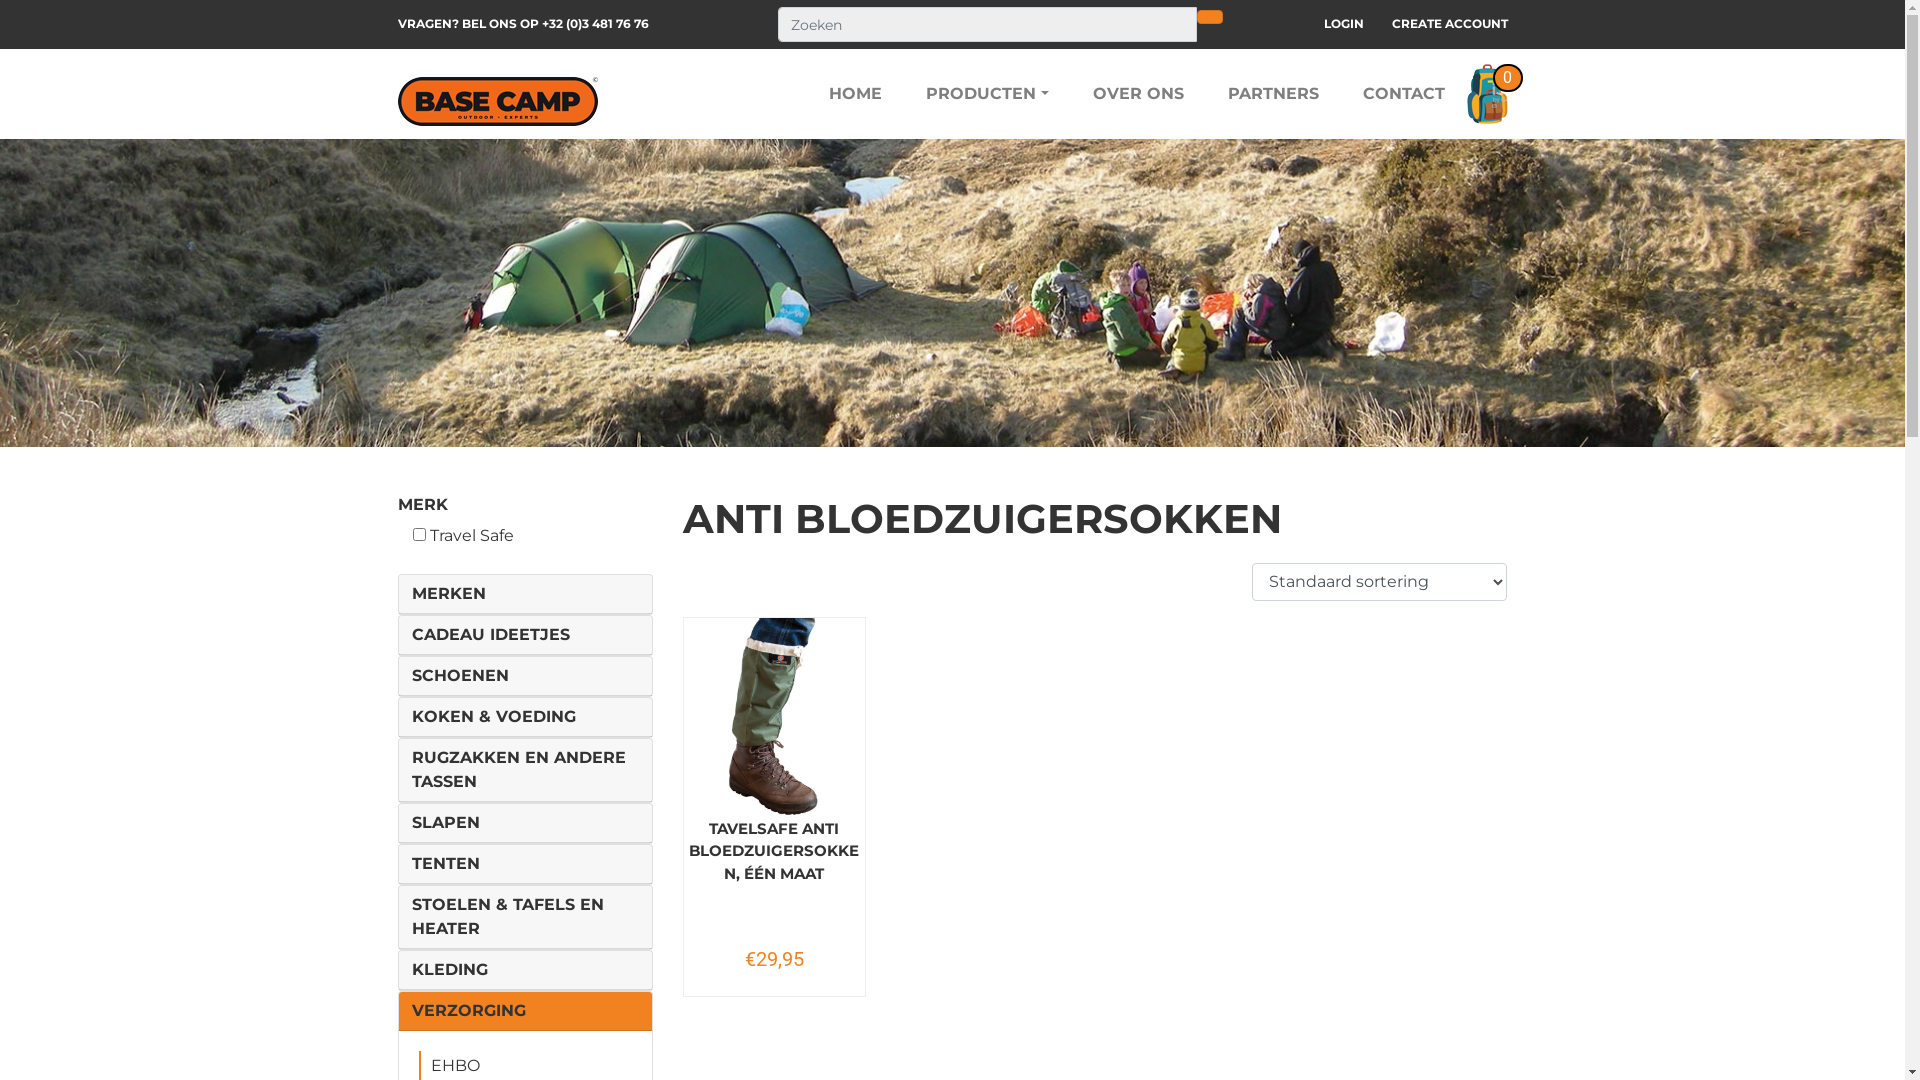  Describe the element at coordinates (987, 94) in the screenshot. I see `PRODUCTEN` at that location.